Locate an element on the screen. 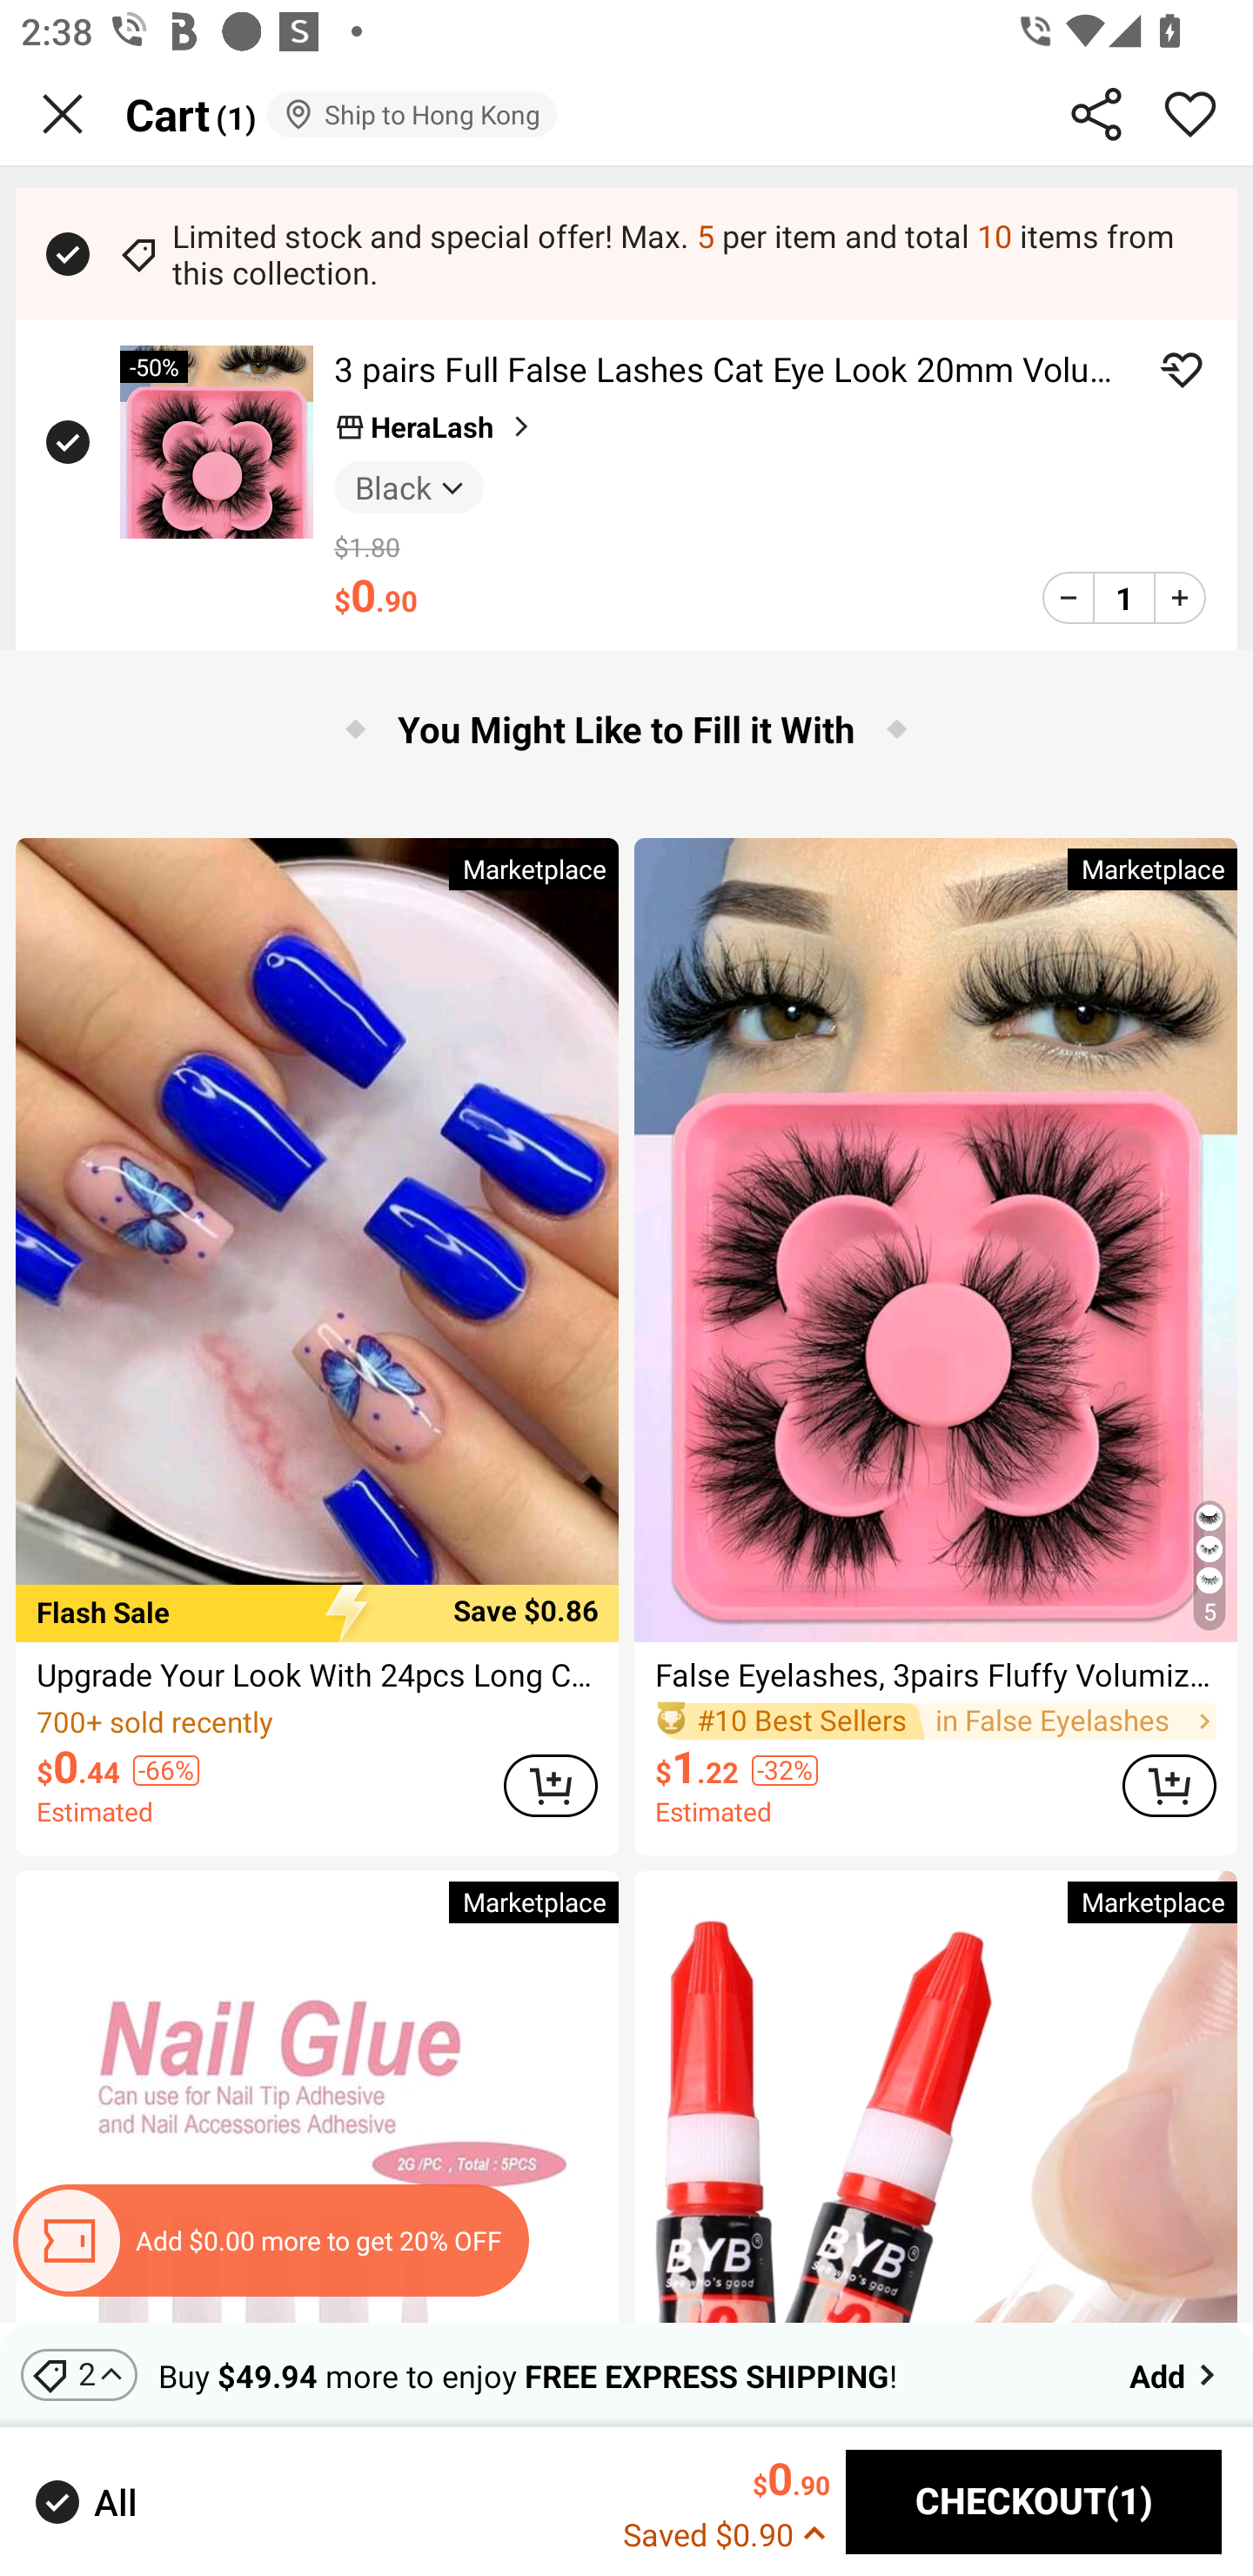 The width and height of the screenshot is (1253, 2576). CHECKOUT(1) is located at coordinates (1034, 2502).